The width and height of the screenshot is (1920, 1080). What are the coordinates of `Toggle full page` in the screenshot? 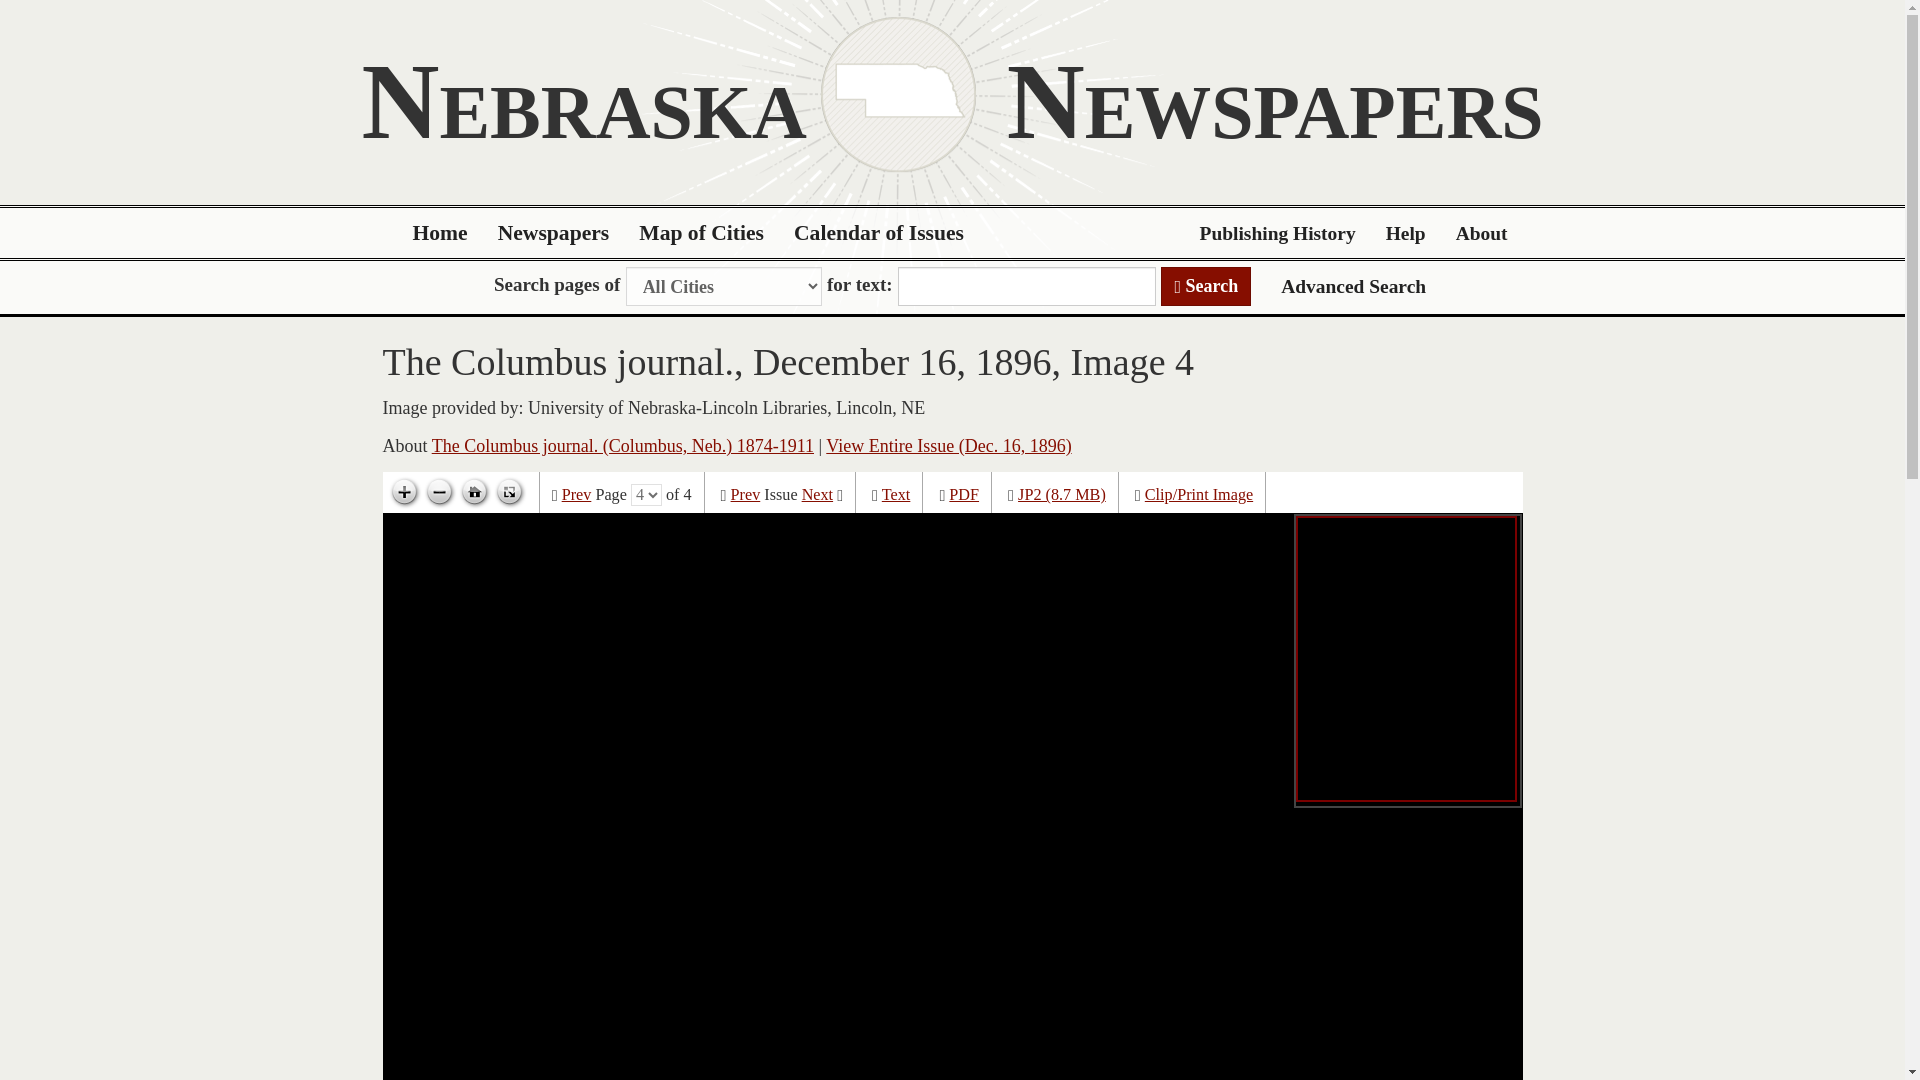 It's located at (508, 492).